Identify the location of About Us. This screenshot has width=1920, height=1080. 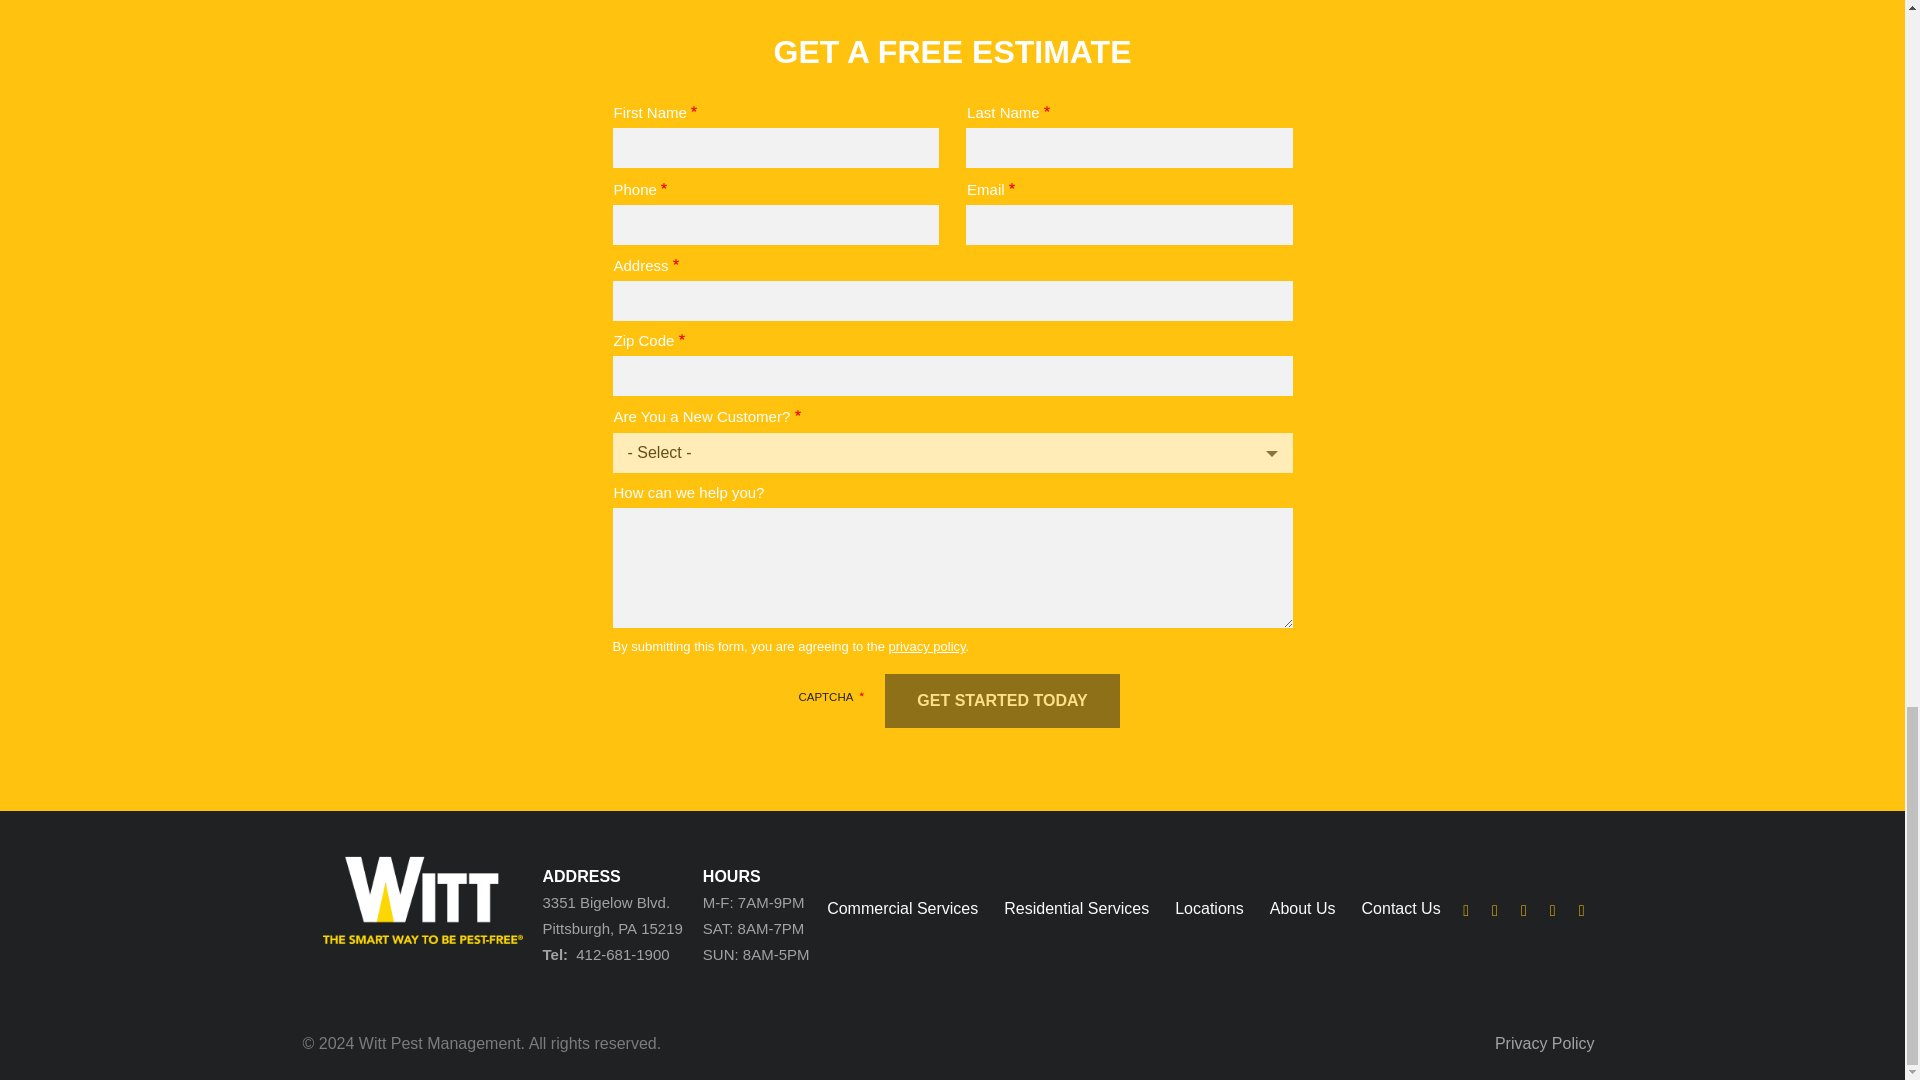
(1302, 908).